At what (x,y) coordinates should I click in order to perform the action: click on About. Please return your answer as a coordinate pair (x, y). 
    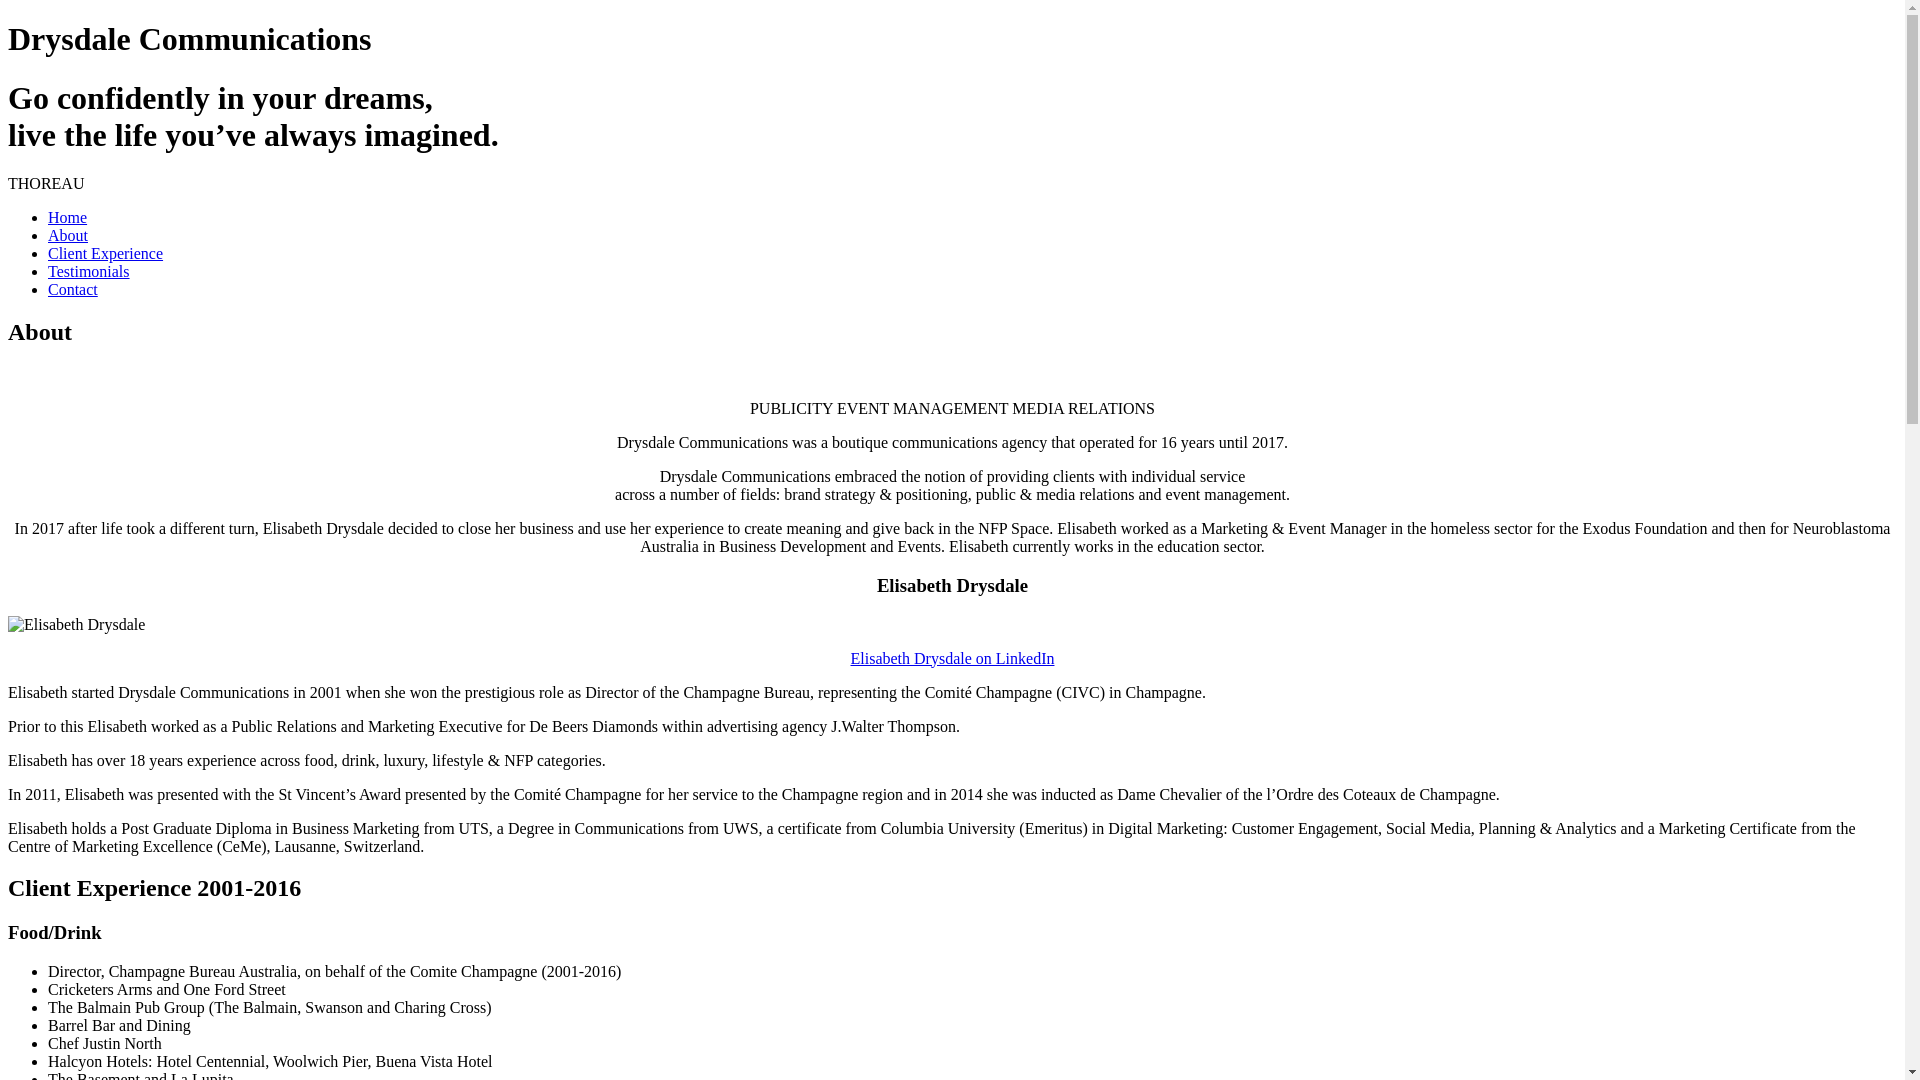
    Looking at the image, I should click on (68, 236).